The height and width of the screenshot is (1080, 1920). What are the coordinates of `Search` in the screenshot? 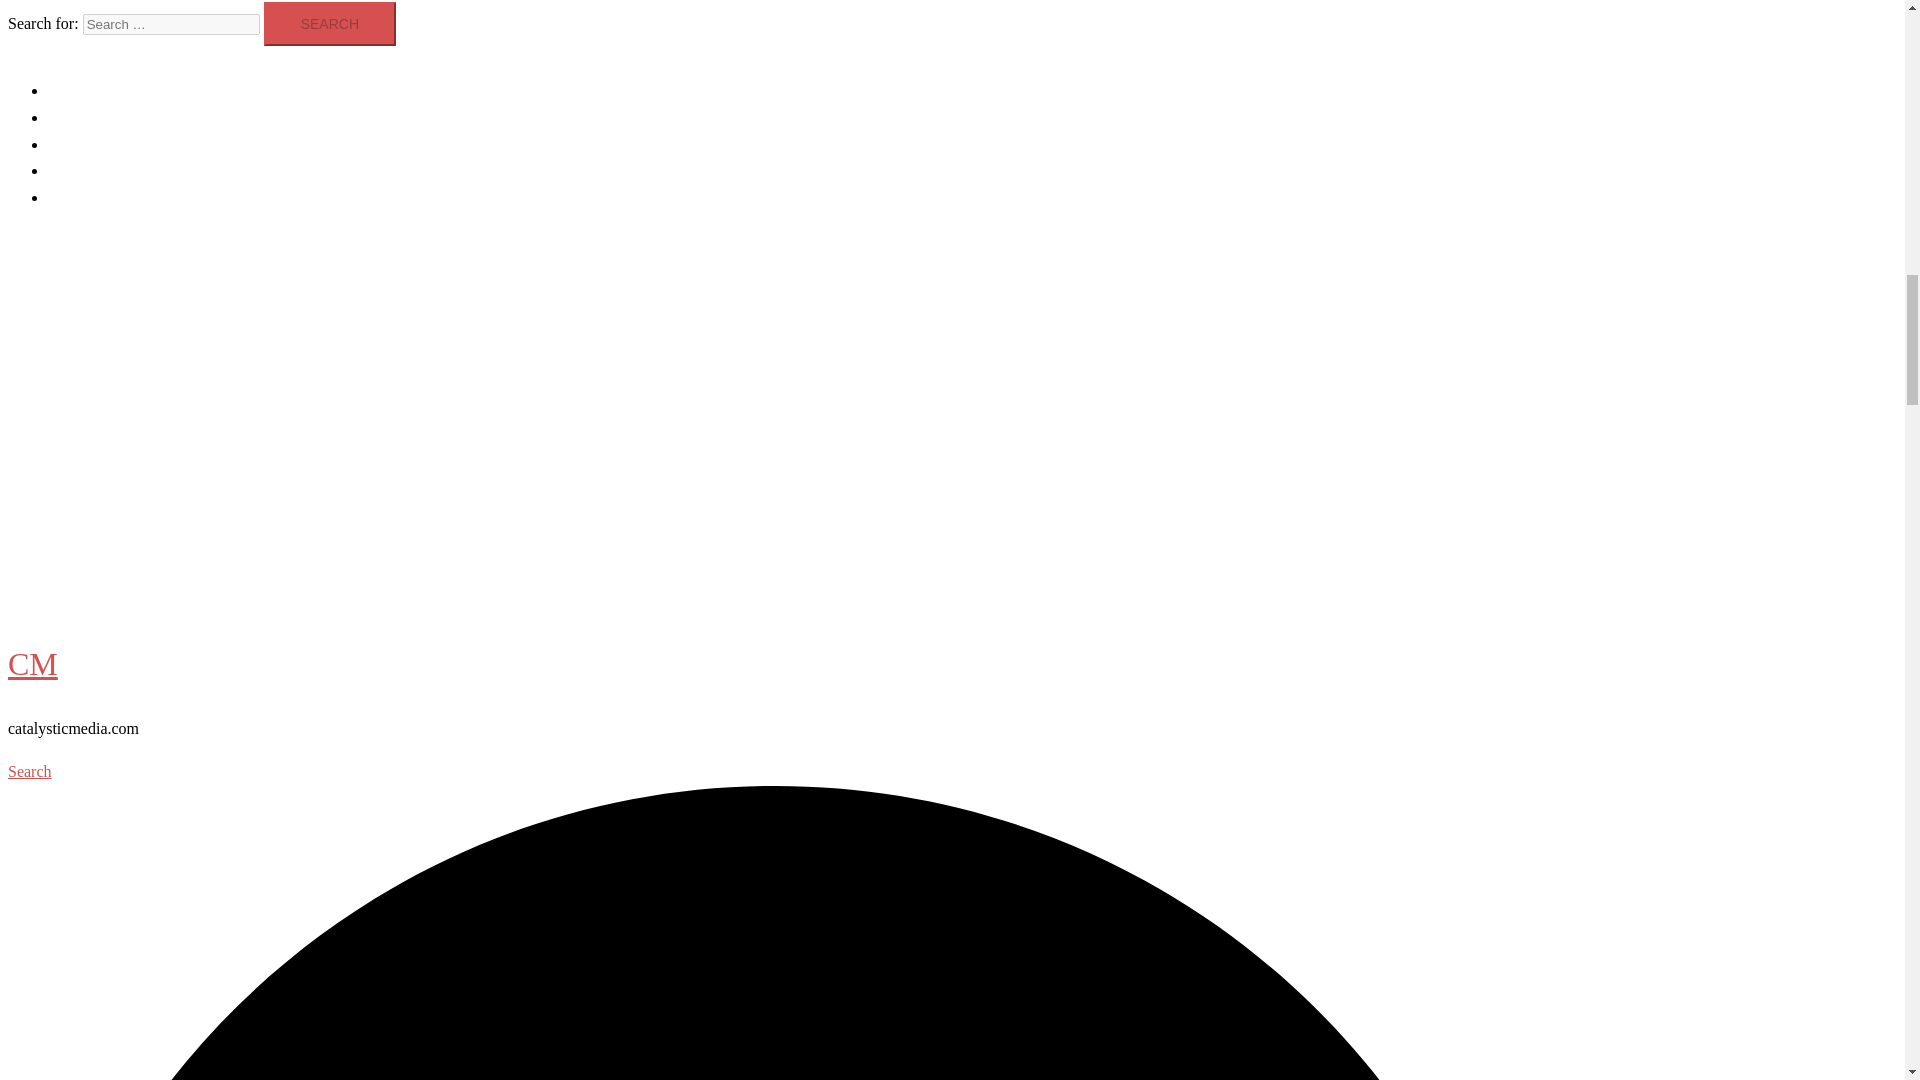 It's located at (330, 24).